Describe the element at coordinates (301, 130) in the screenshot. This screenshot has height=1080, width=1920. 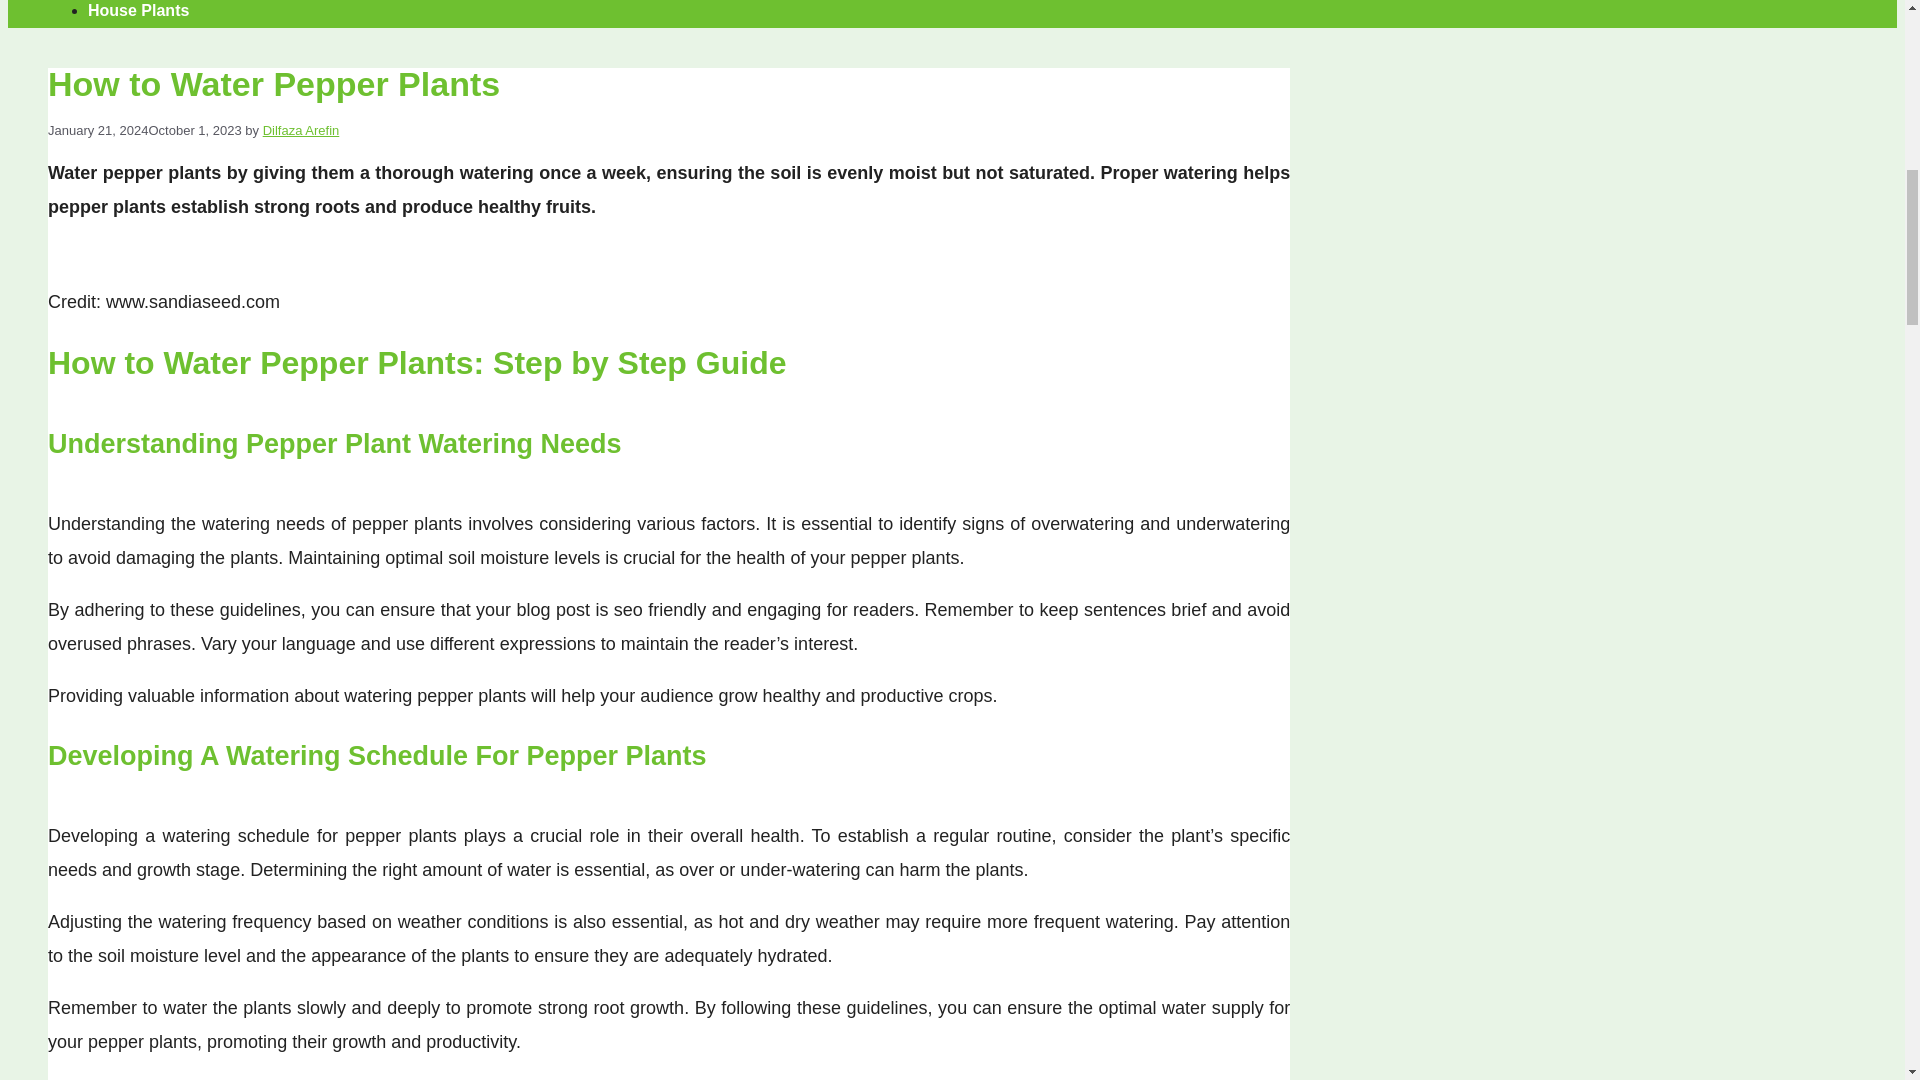
I see `View all posts by Dilfaza Arefin` at that location.